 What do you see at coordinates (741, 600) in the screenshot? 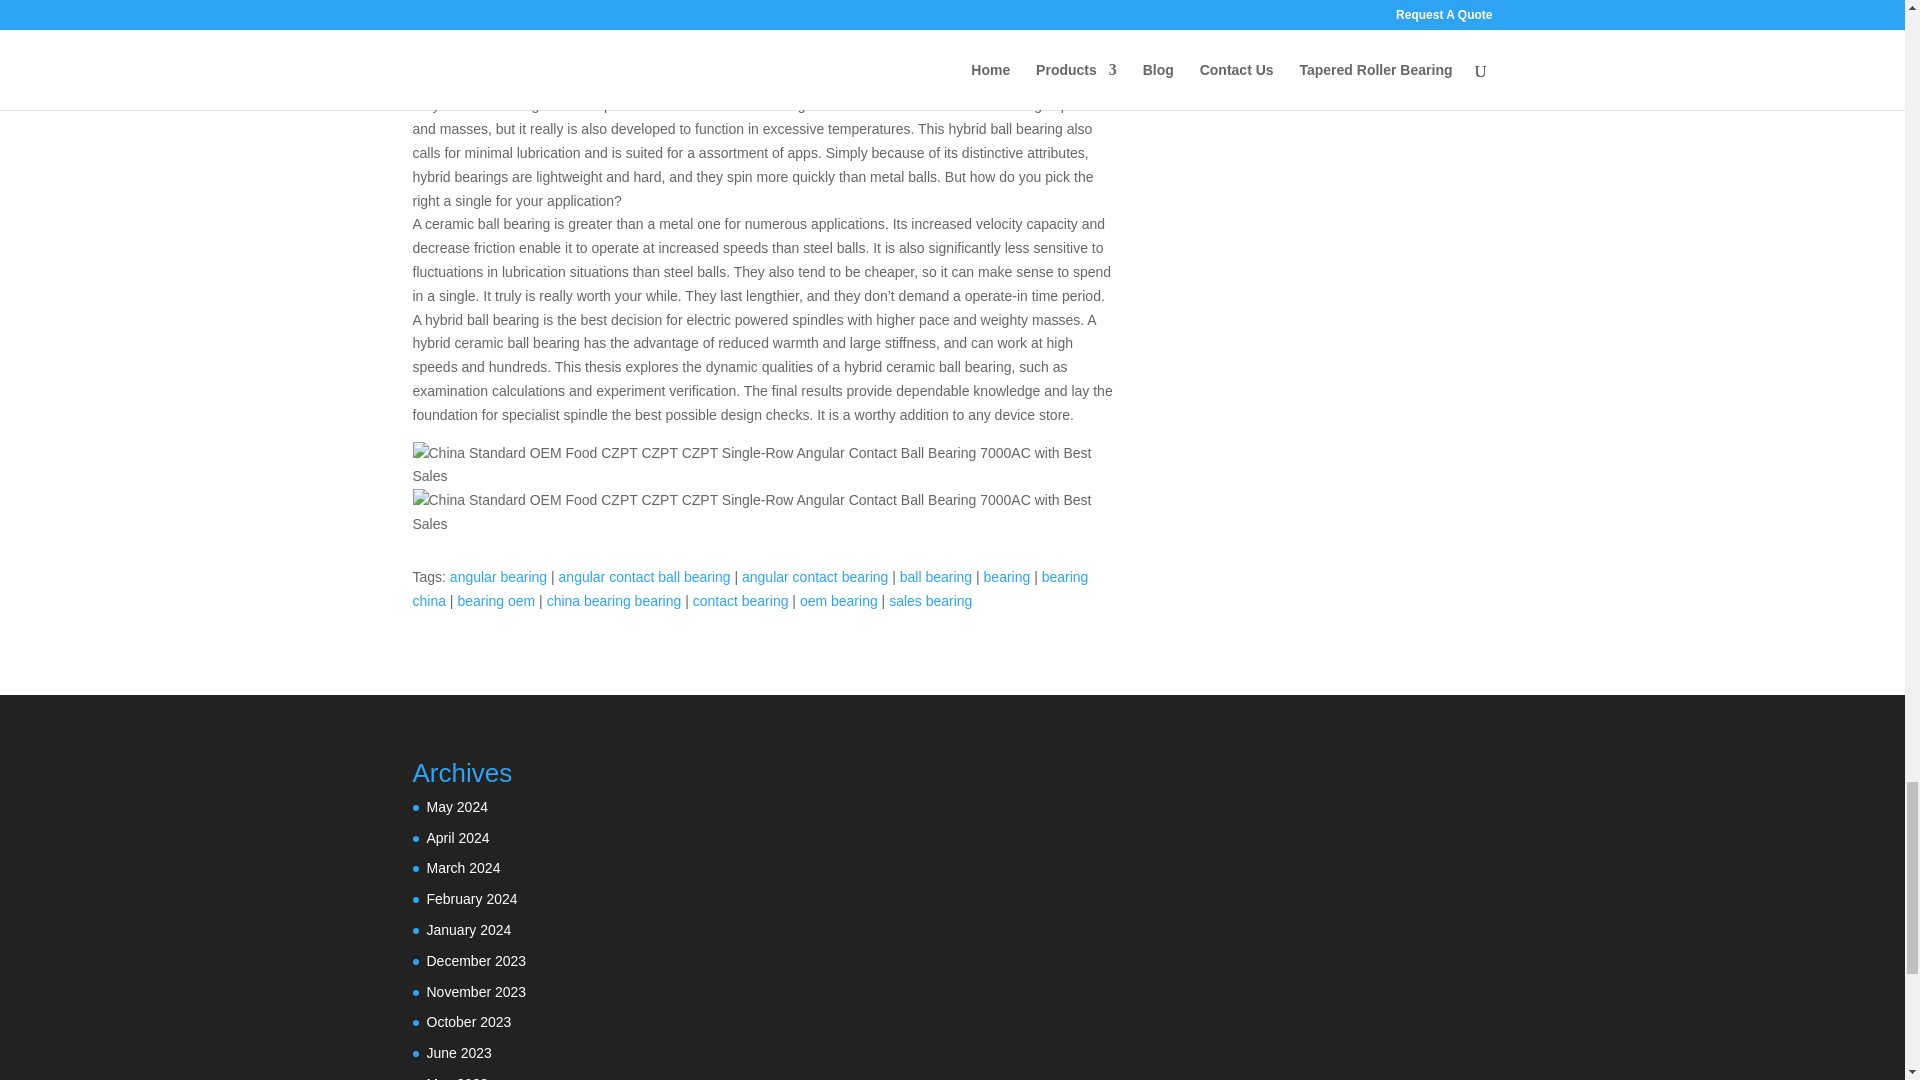
I see `contact bearing` at bounding box center [741, 600].